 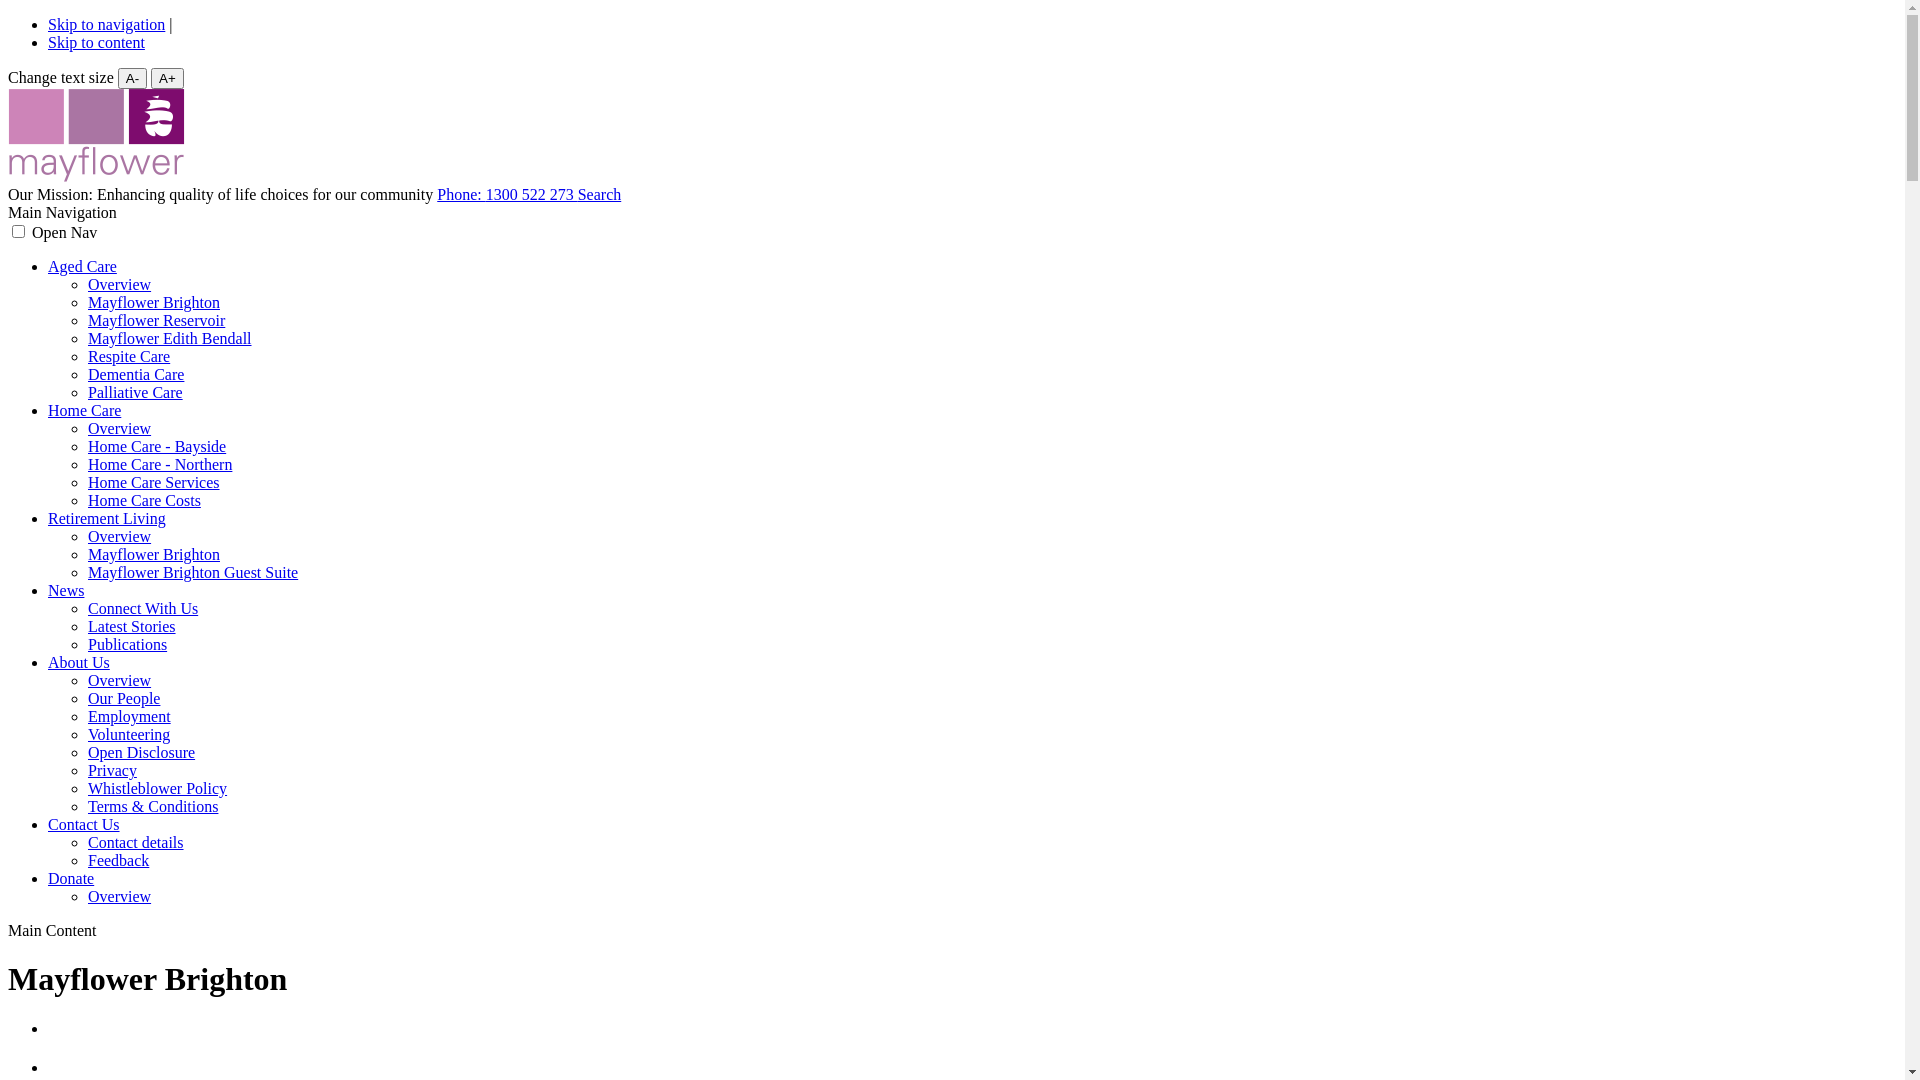 What do you see at coordinates (106, 24) in the screenshot?
I see `Skip to navigation` at bounding box center [106, 24].